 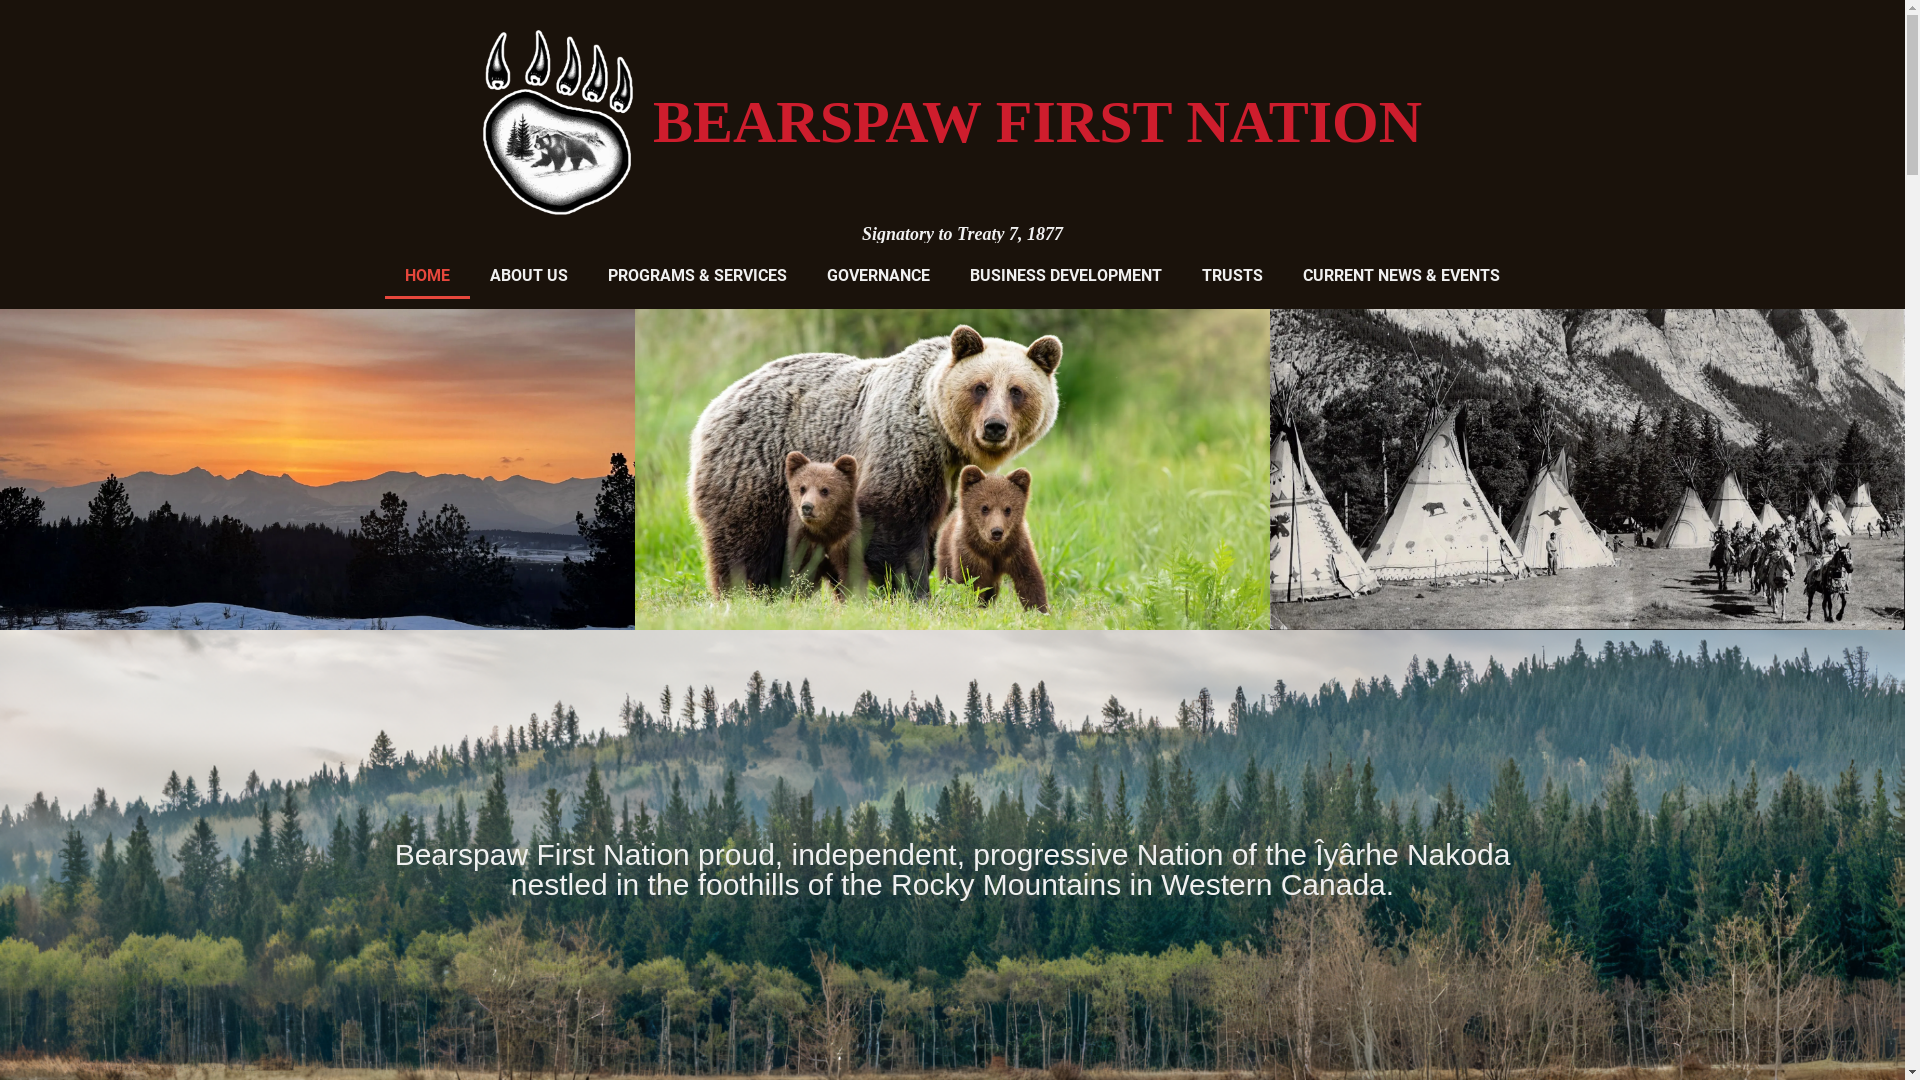 I want to click on ABOUT US, so click(x=529, y=276).